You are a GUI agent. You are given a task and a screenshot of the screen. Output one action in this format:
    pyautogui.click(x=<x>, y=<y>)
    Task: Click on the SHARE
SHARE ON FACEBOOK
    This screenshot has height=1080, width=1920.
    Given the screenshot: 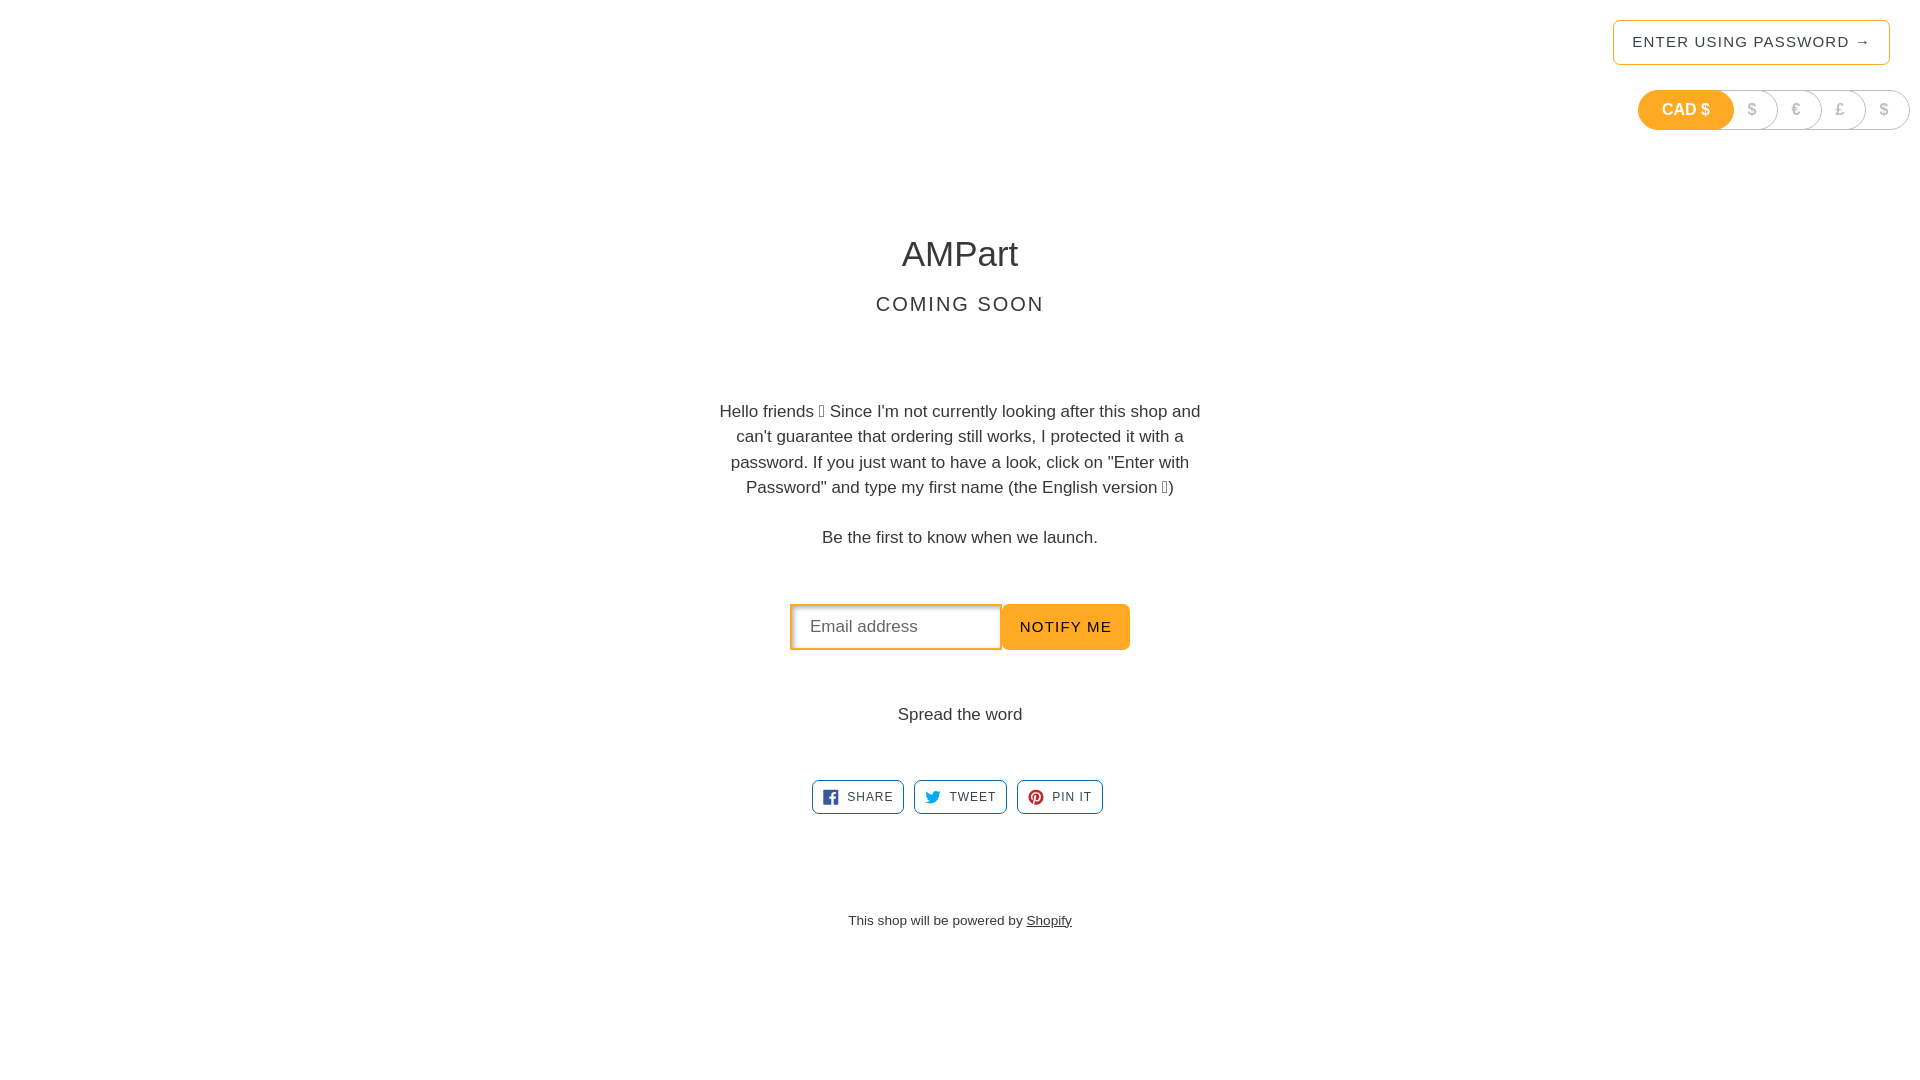 What is the action you would take?
    pyautogui.click(x=858, y=797)
    